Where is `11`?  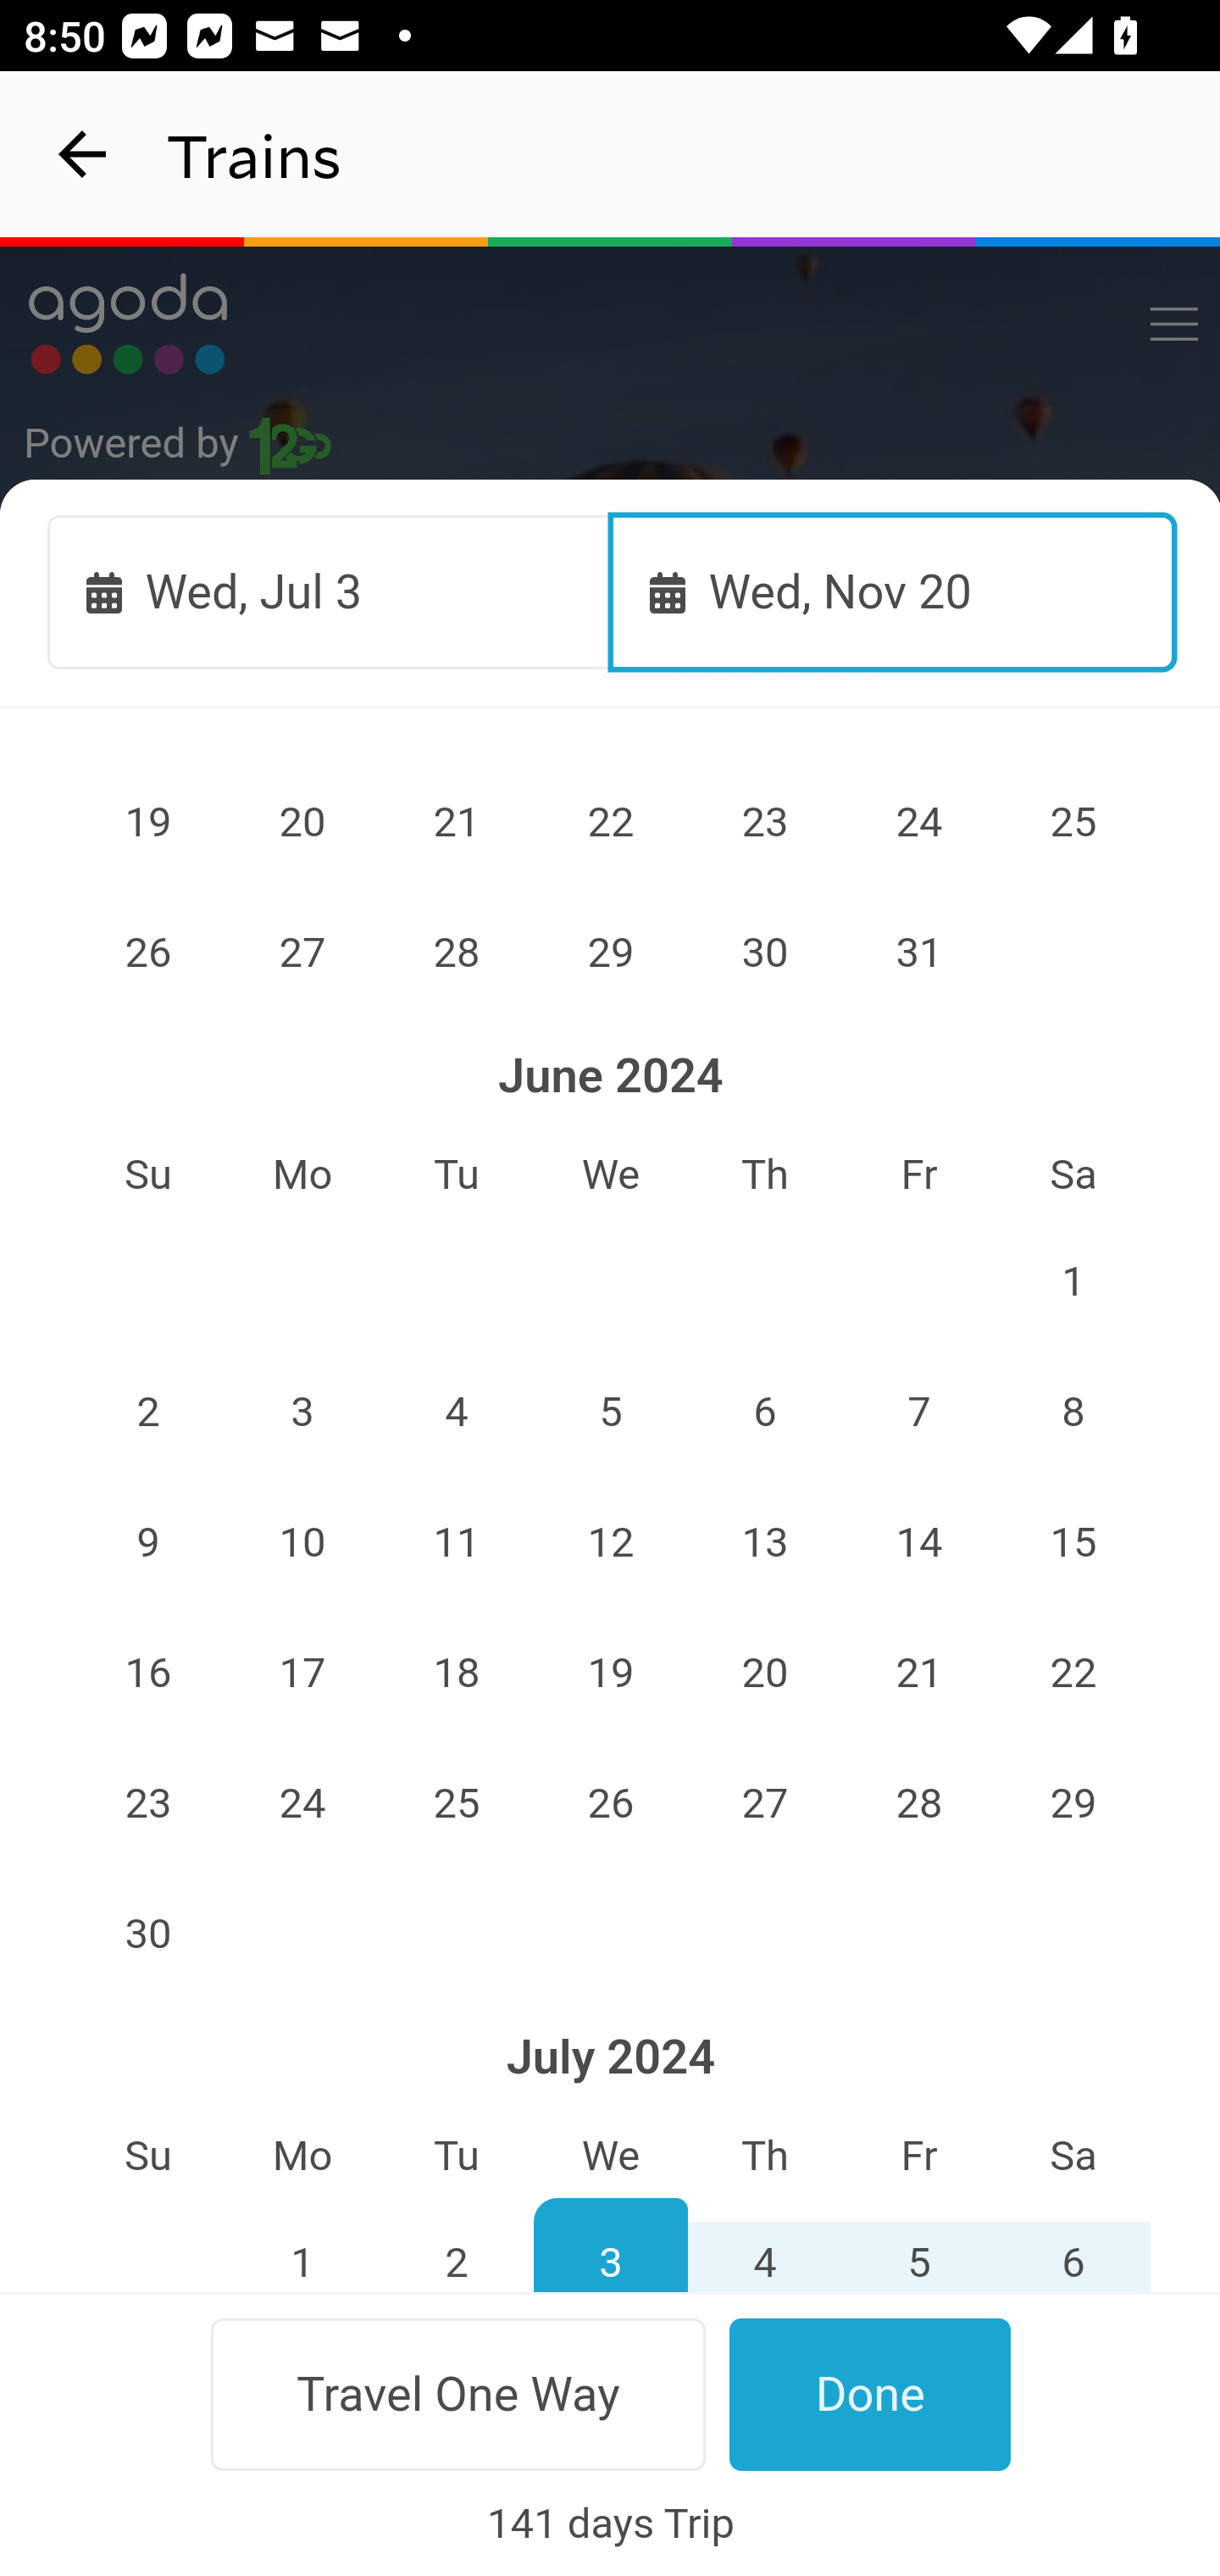 11 is located at coordinates (457, 1541).